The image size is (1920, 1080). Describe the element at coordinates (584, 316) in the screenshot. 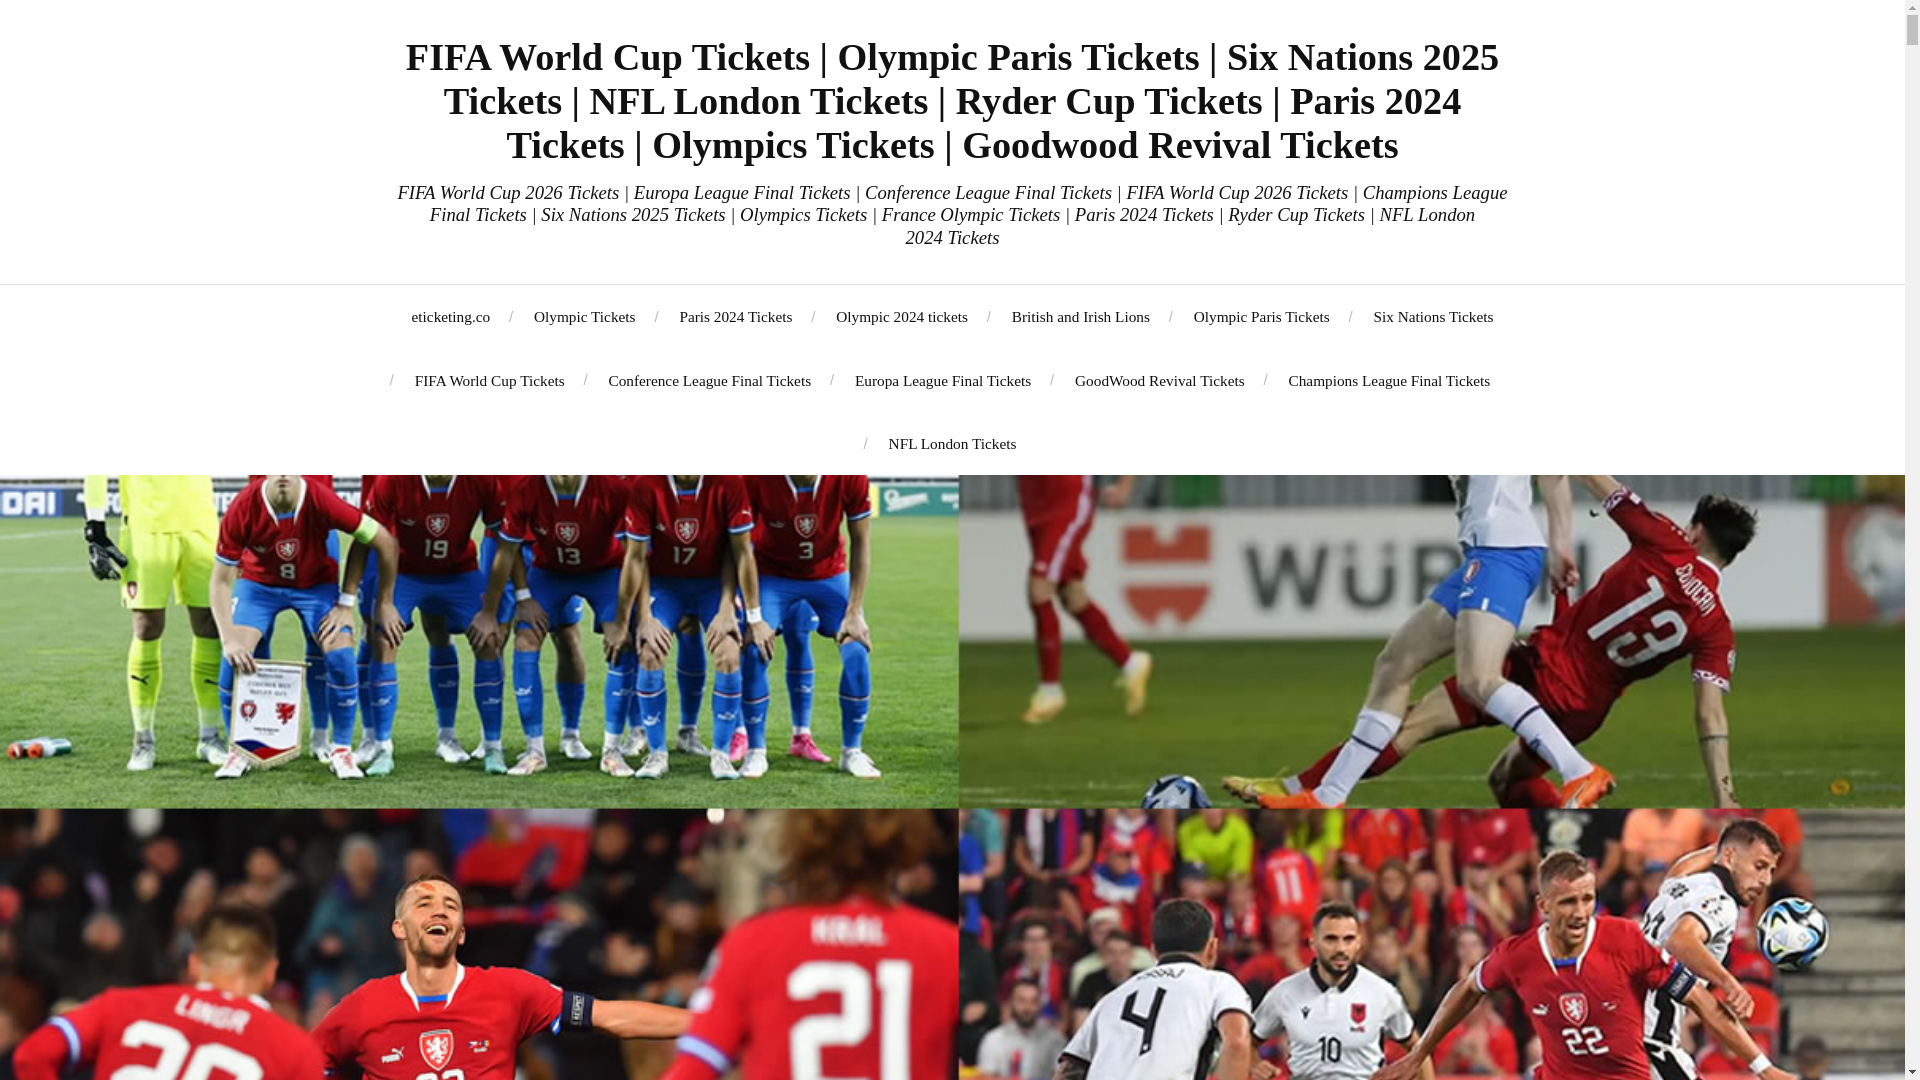

I see `Olympic Tickets` at that location.